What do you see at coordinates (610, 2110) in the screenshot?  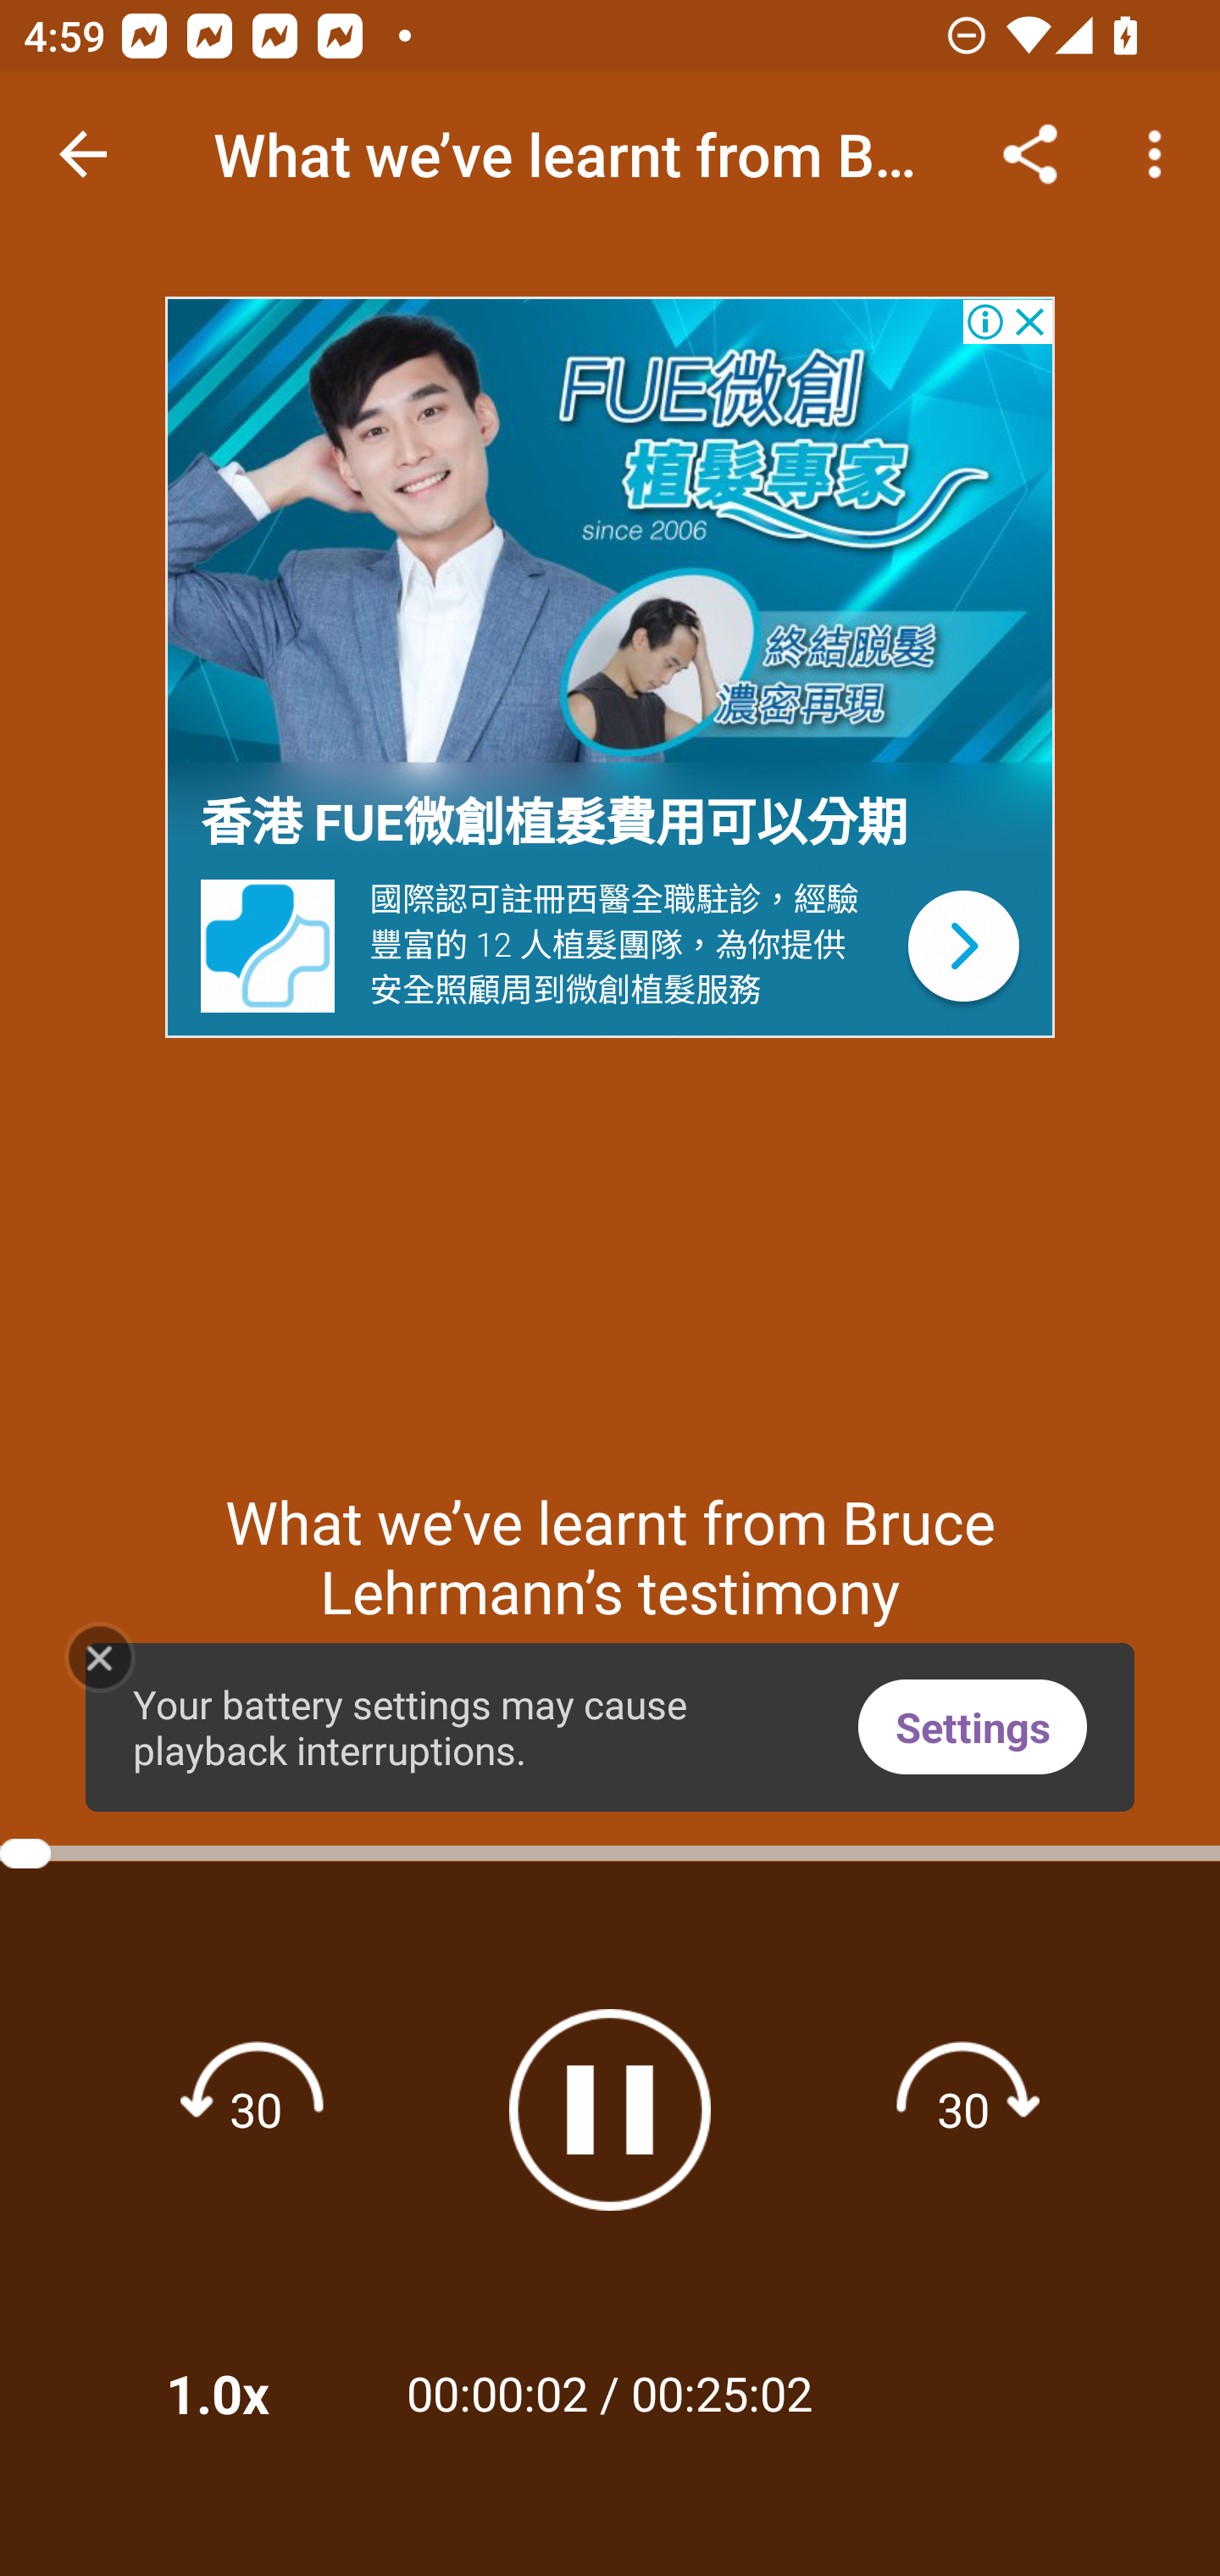 I see `Pause` at bounding box center [610, 2110].